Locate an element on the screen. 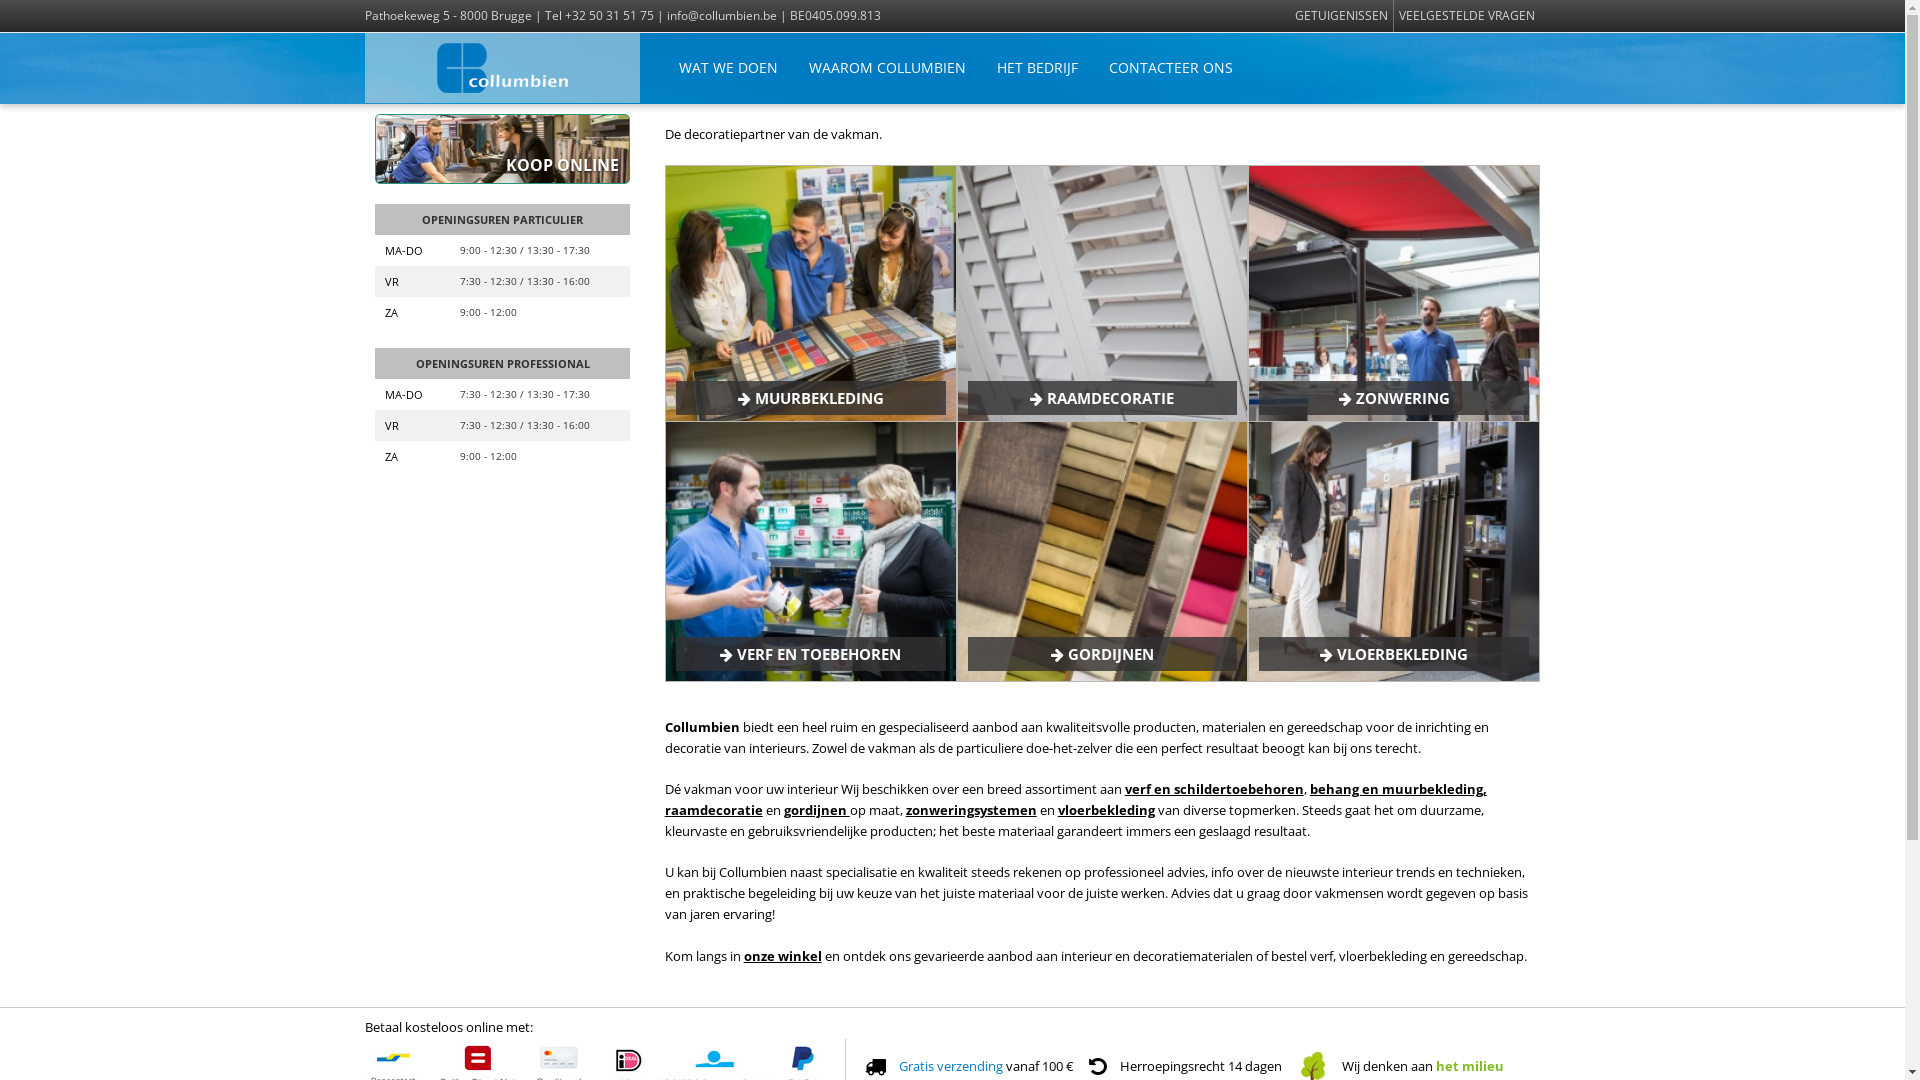 The width and height of the screenshot is (1920, 1080). Raamdecoratie is located at coordinates (1103, 296).